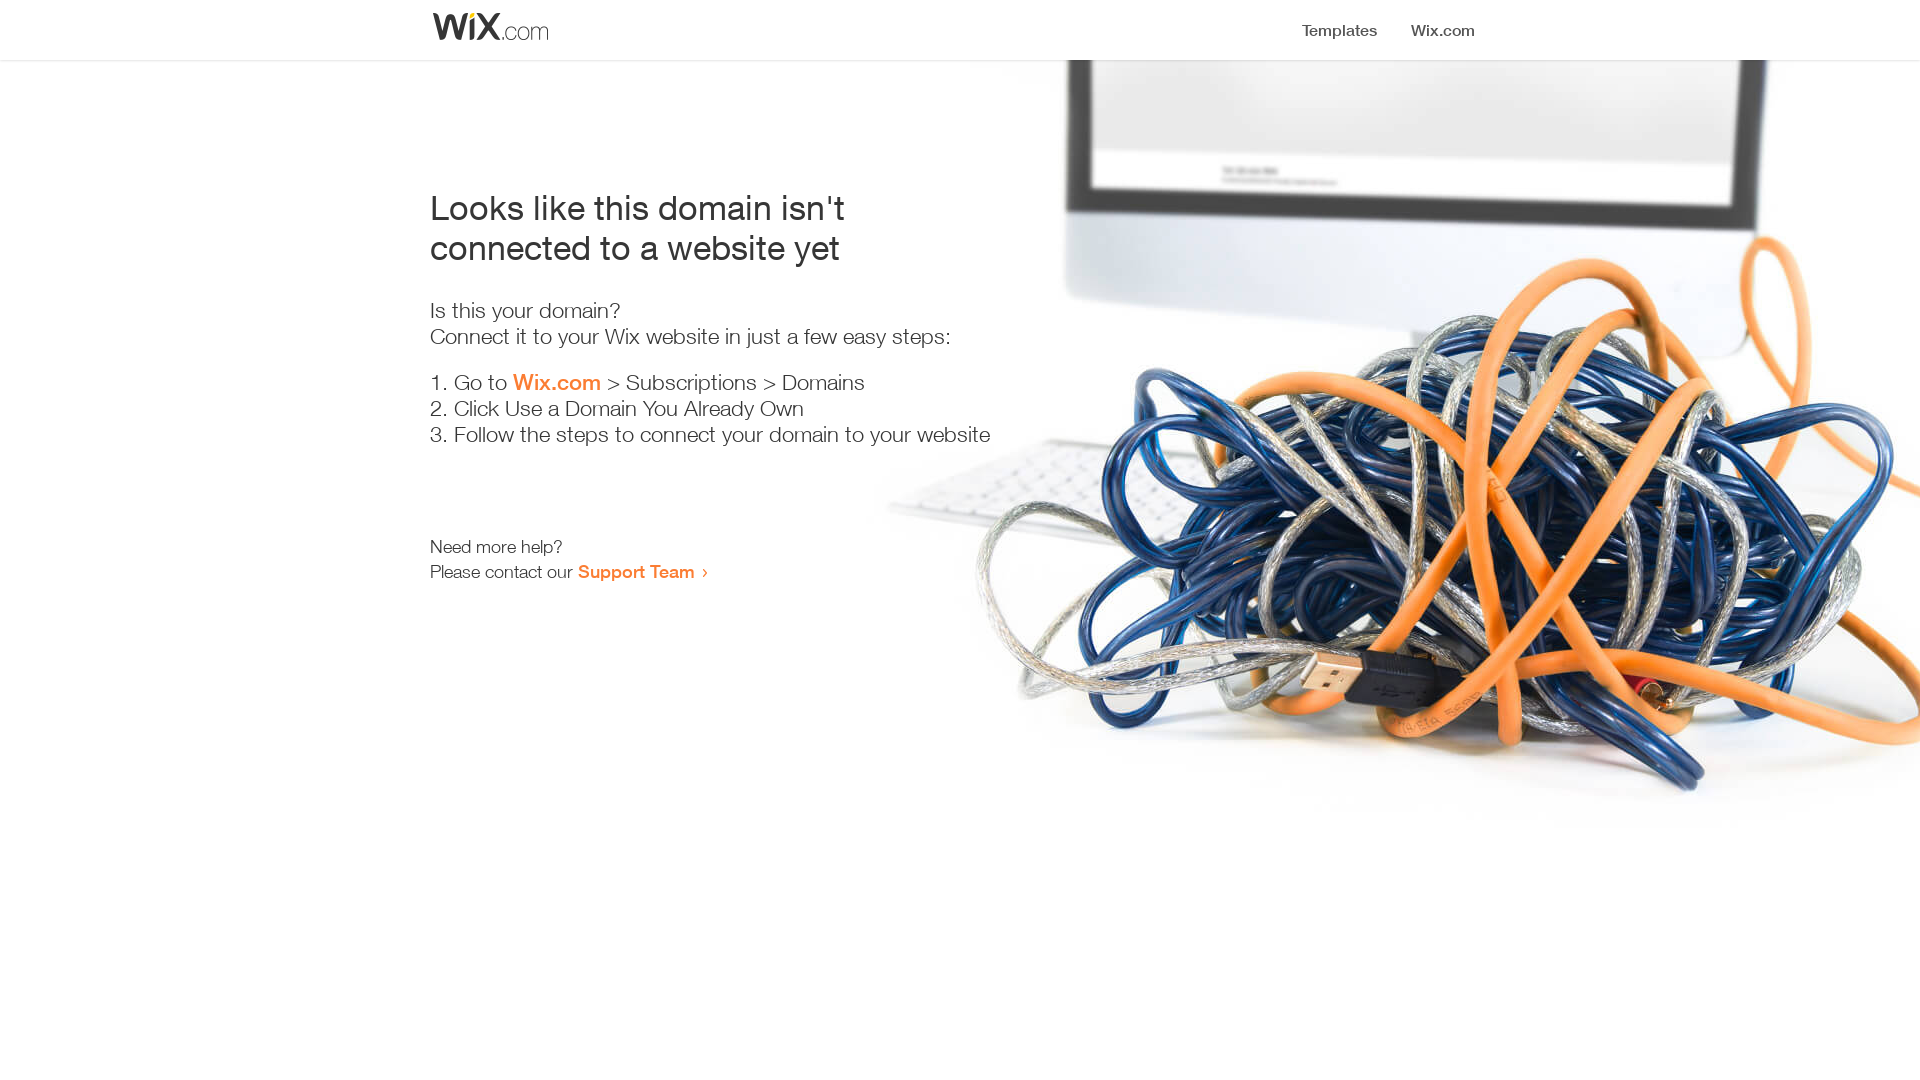  Describe the element at coordinates (557, 382) in the screenshot. I see `Wix.com` at that location.